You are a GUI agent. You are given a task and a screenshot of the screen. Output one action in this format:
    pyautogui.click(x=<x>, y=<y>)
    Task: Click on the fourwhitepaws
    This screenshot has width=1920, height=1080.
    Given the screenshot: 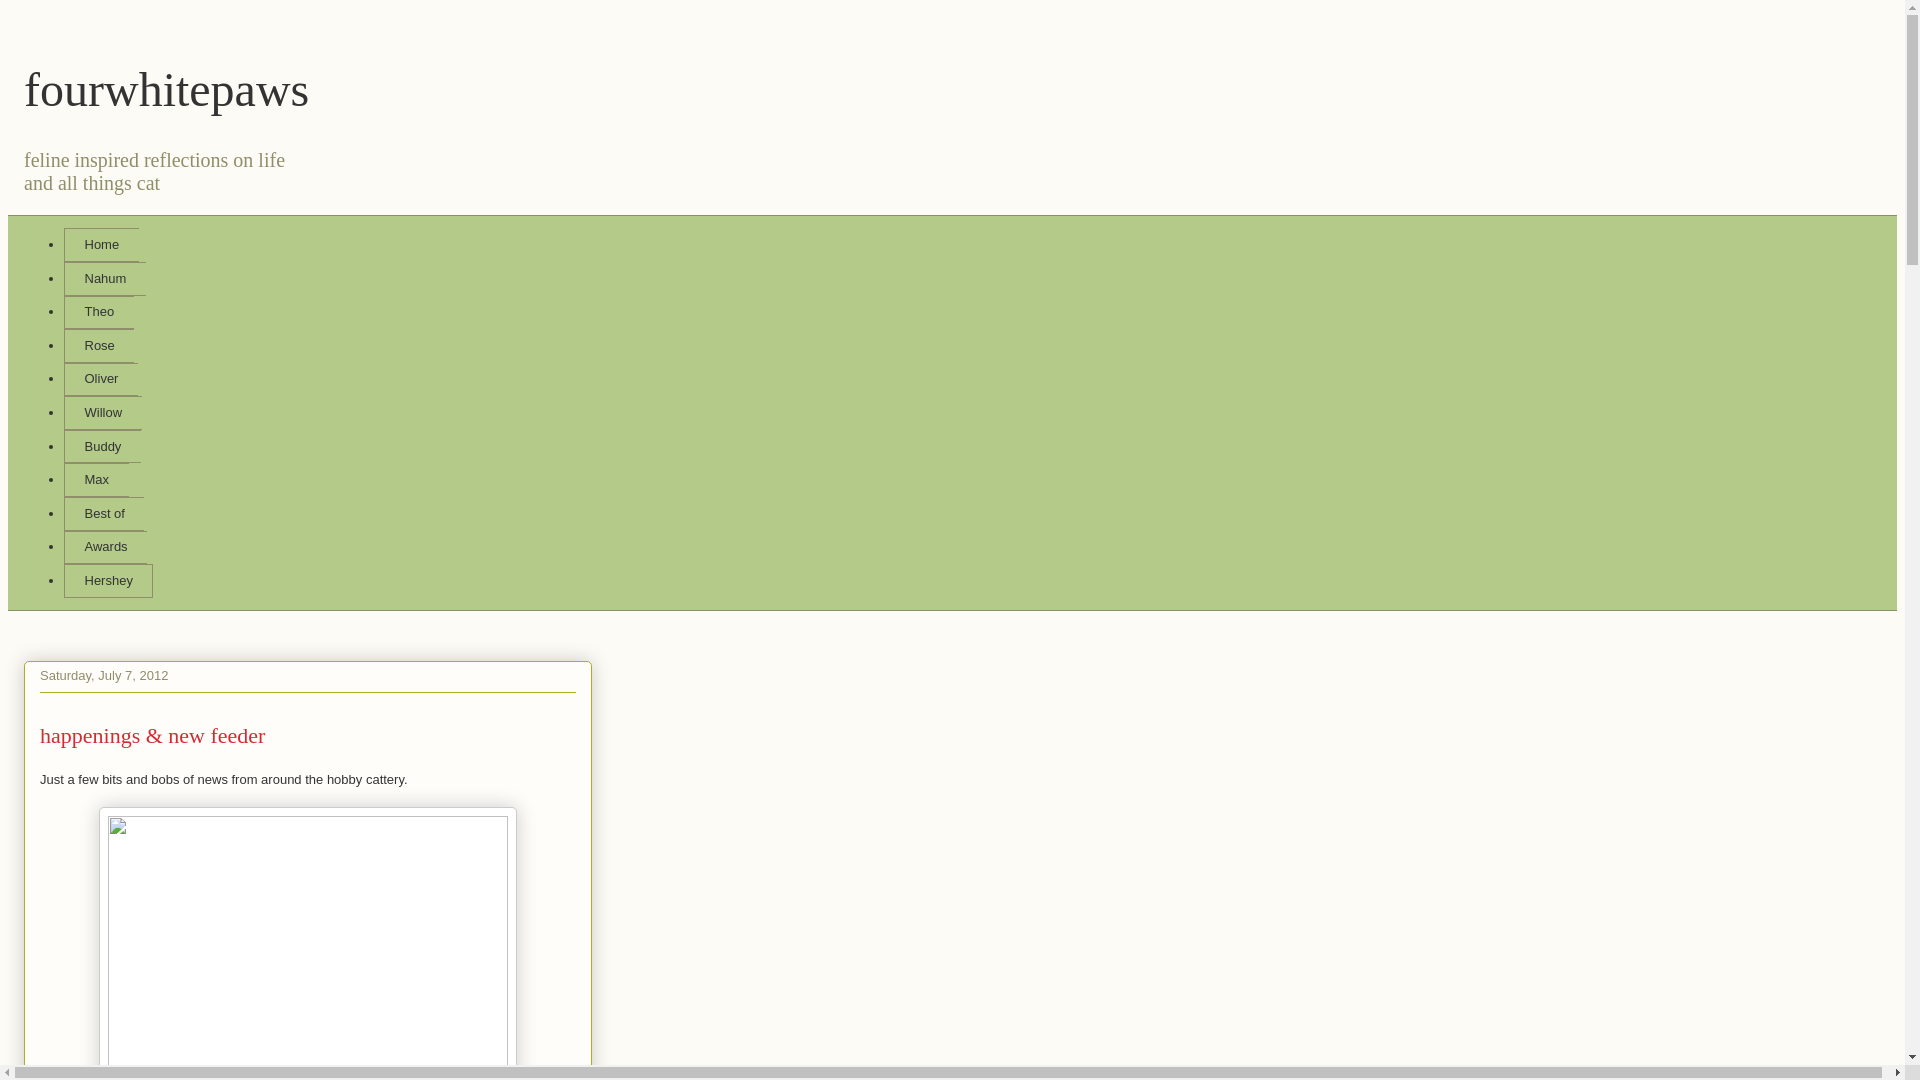 What is the action you would take?
    pyautogui.click(x=166, y=88)
    